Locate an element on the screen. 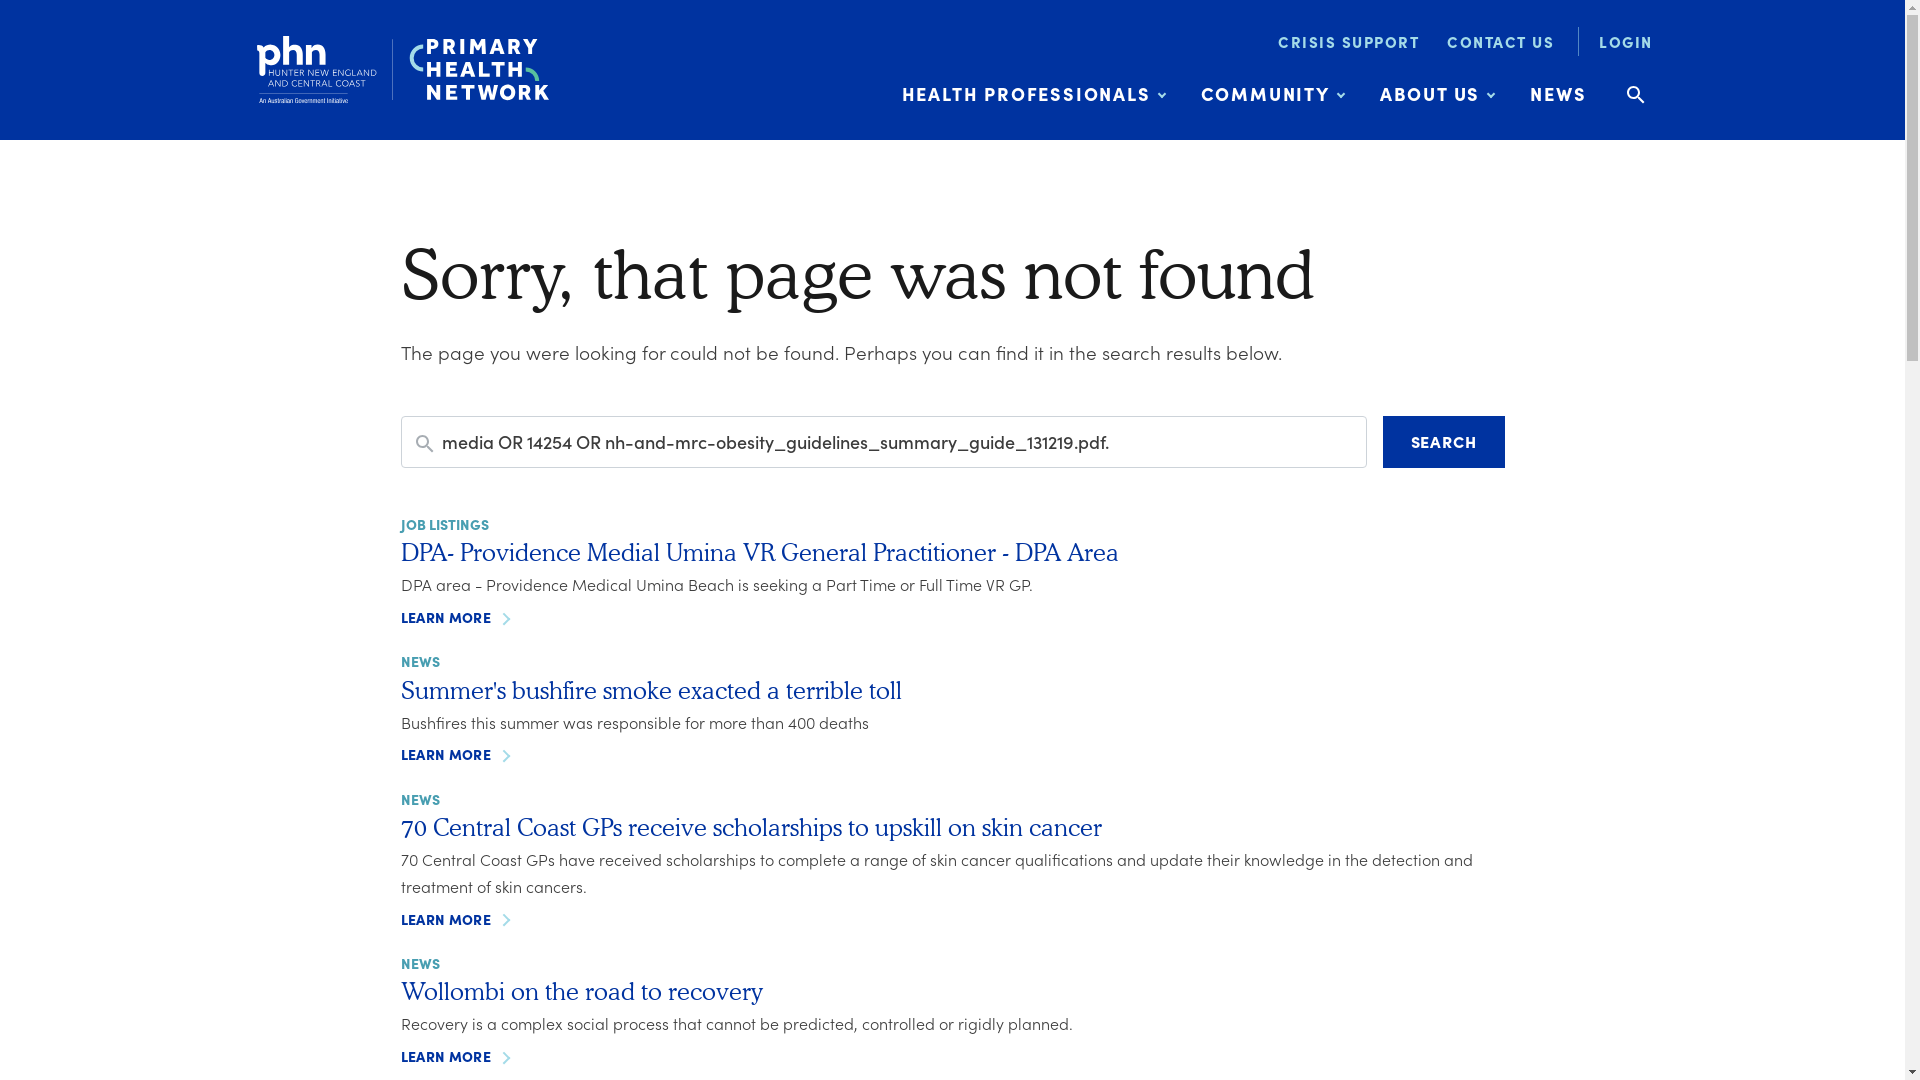 Image resolution: width=1920 pixels, height=1080 pixels. LEARN MORE is located at coordinates (456, 920).